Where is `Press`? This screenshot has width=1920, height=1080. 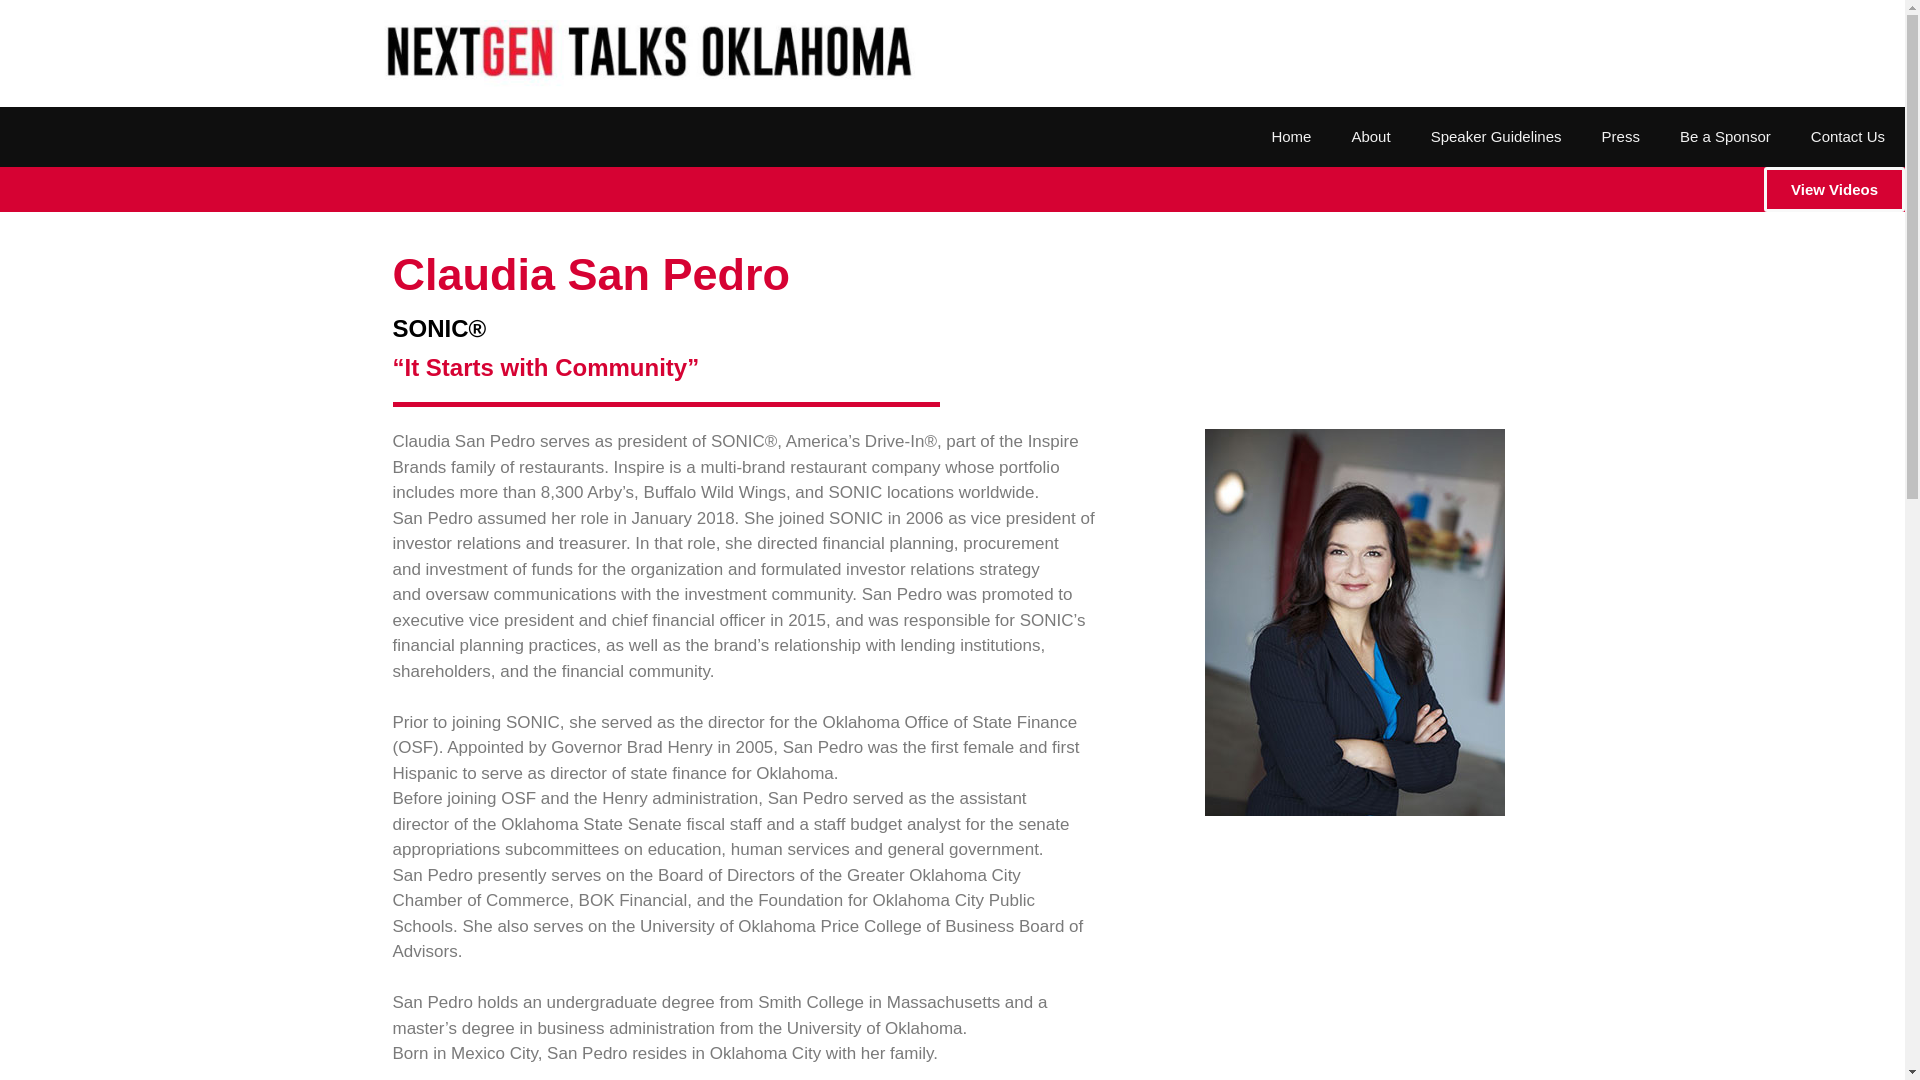
Press is located at coordinates (1621, 136).